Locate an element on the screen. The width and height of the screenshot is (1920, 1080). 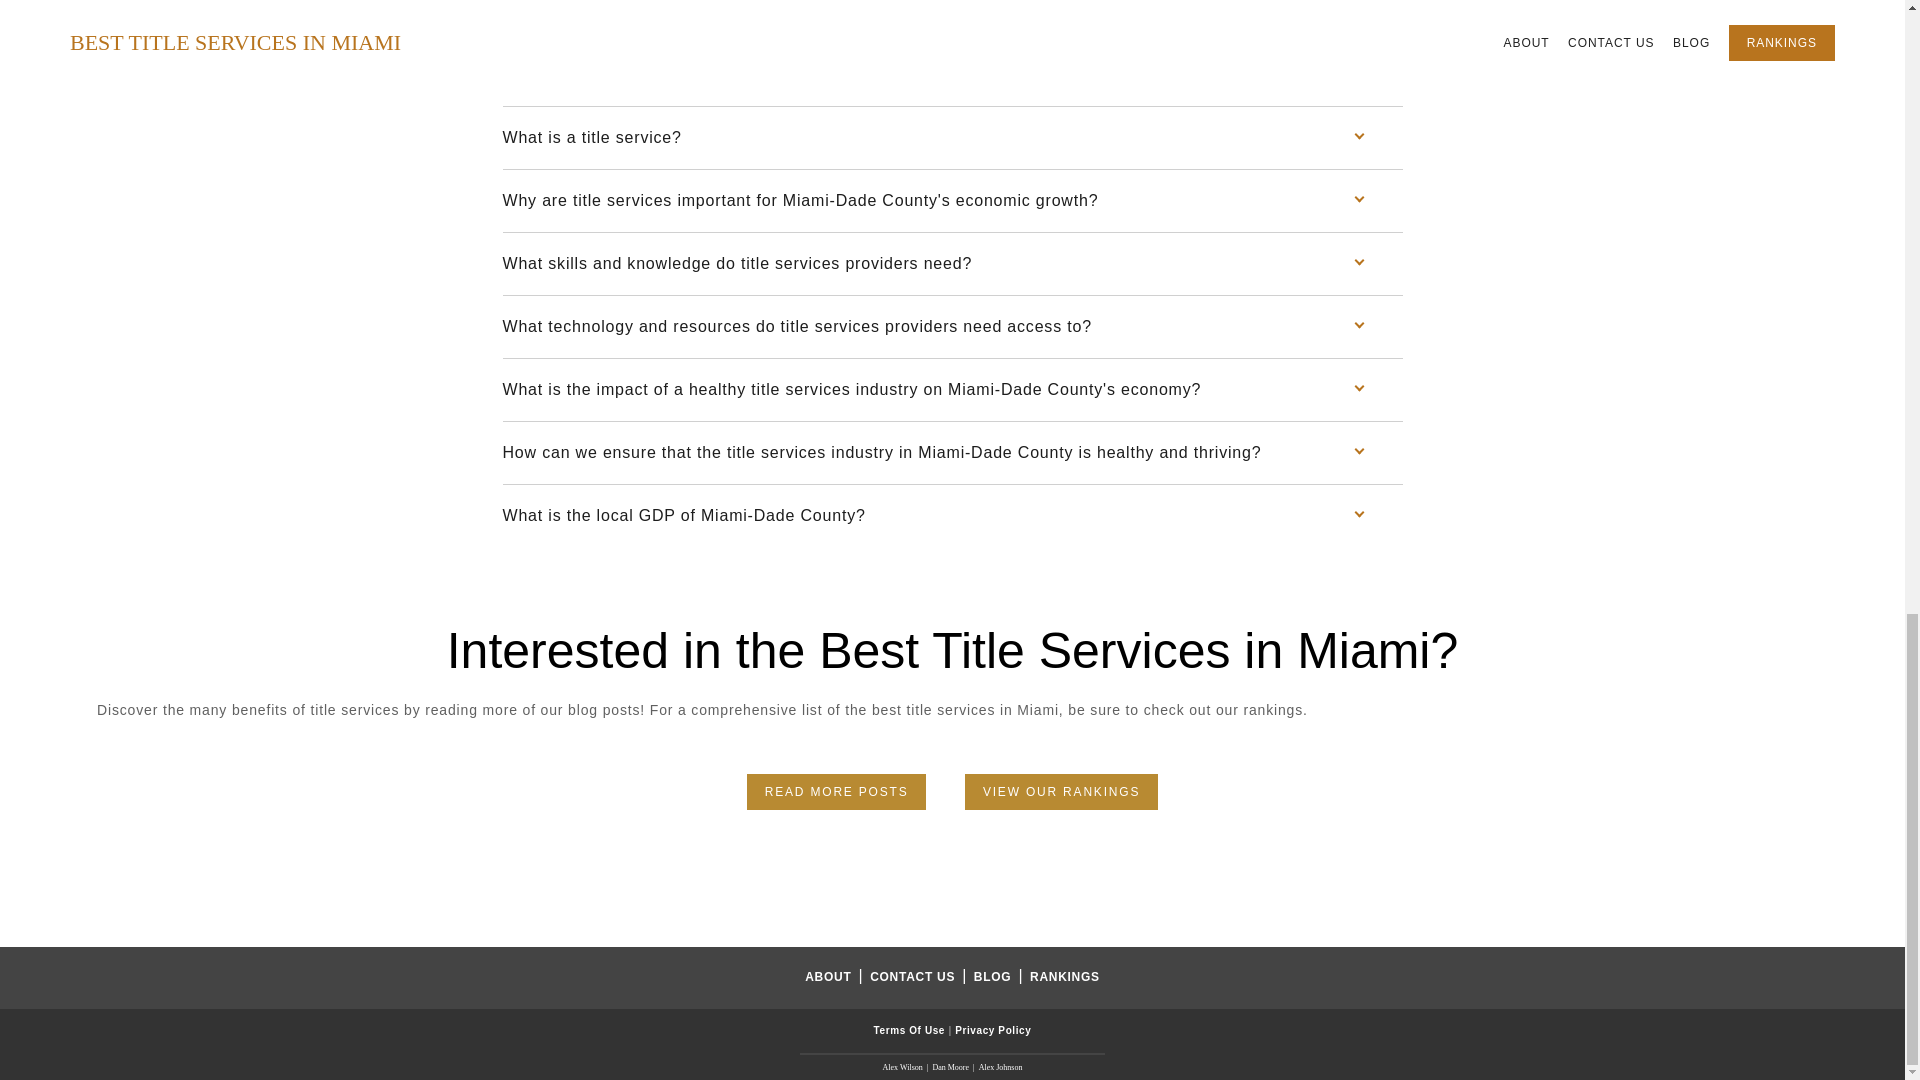
Alex Wilson is located at coordinates (903, 1067).